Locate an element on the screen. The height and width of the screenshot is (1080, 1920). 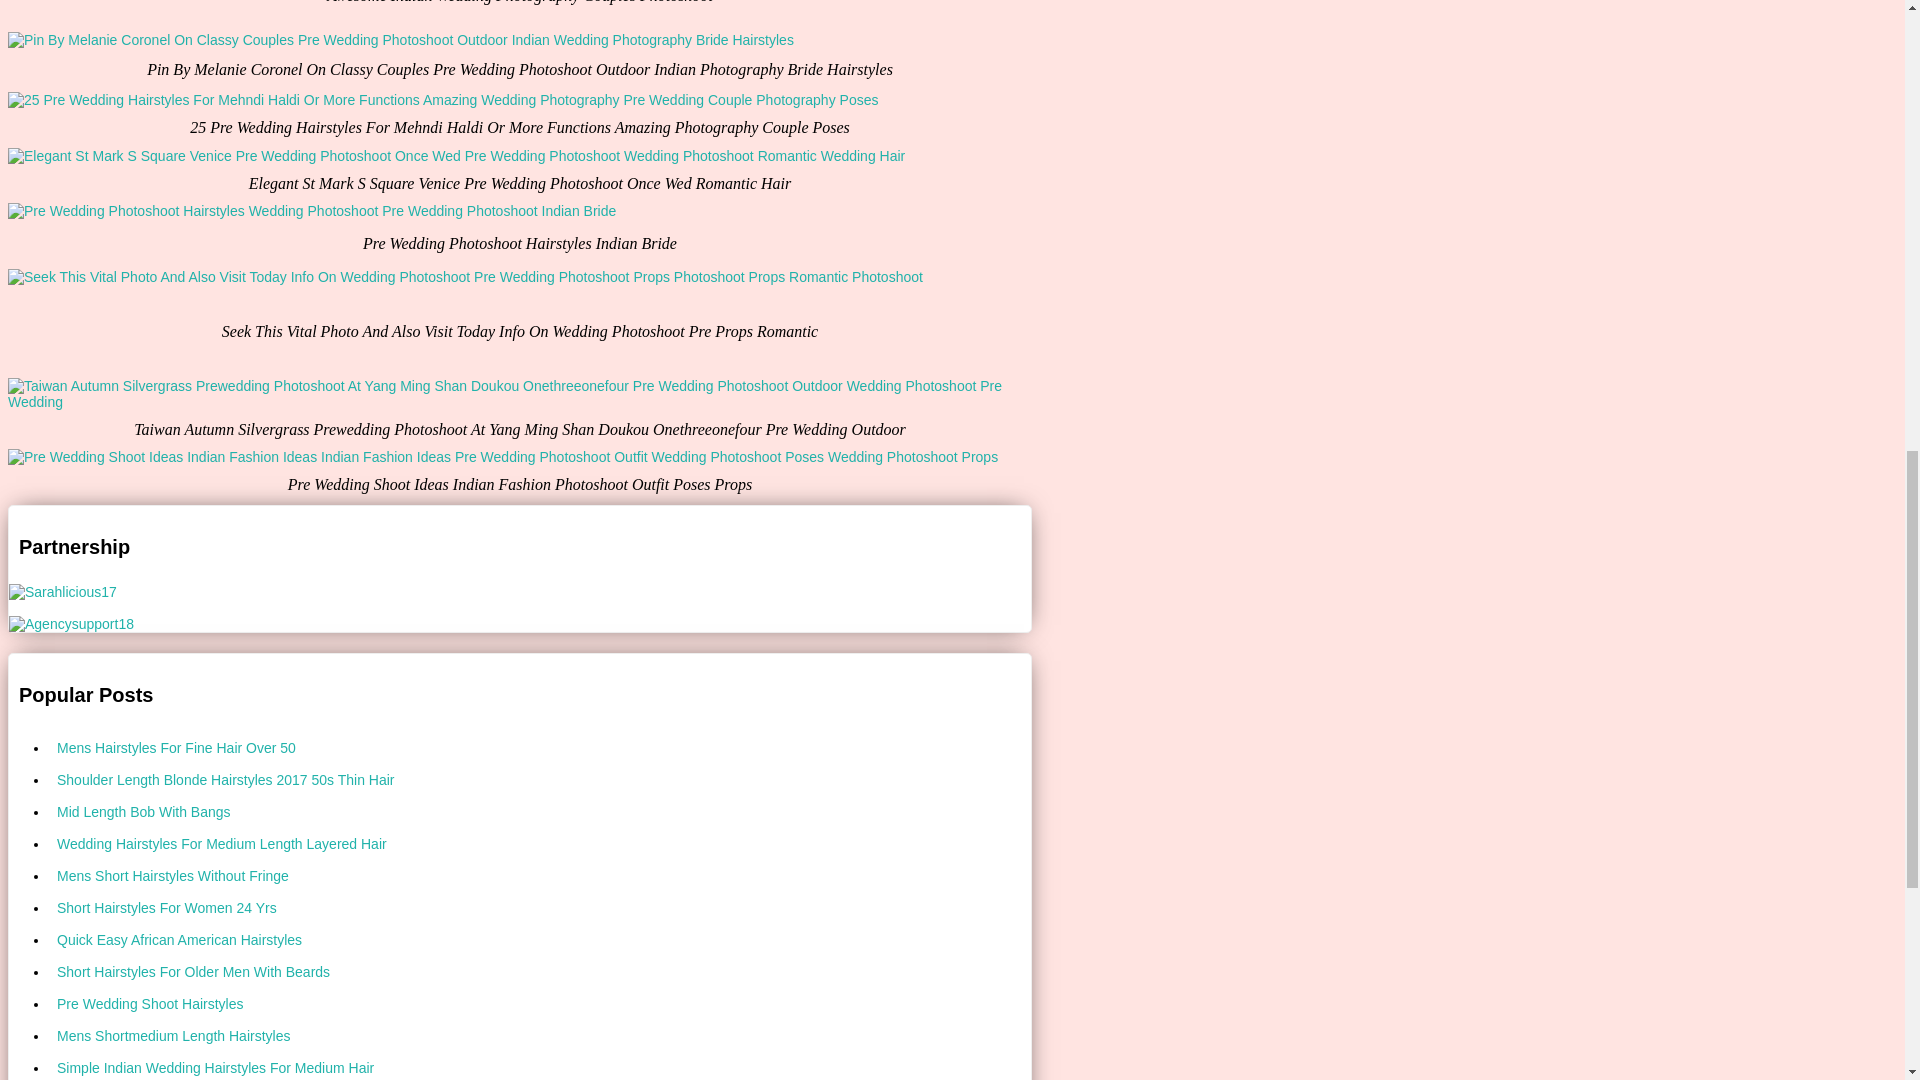
Mid Length Bob With Bangs is located at coordinates (540, 812).